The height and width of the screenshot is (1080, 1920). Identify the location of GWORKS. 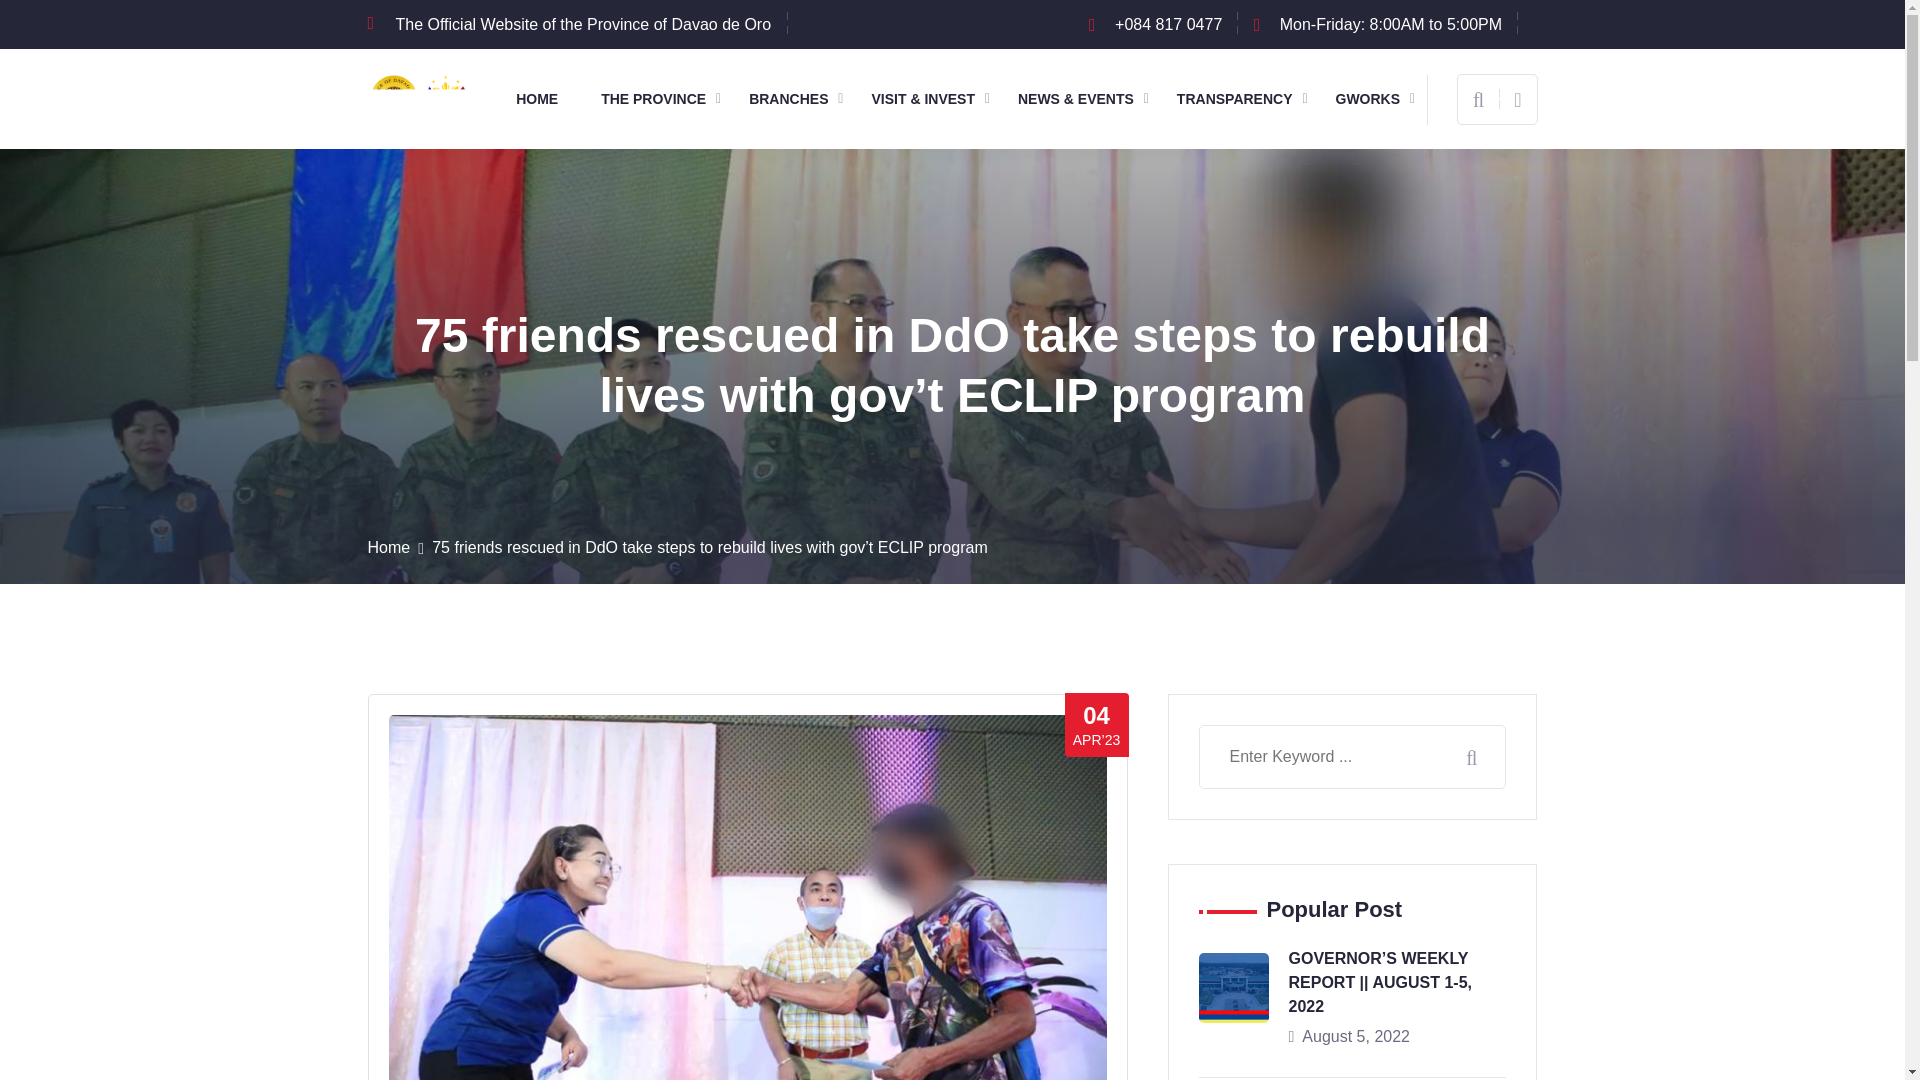
(1376, 99).